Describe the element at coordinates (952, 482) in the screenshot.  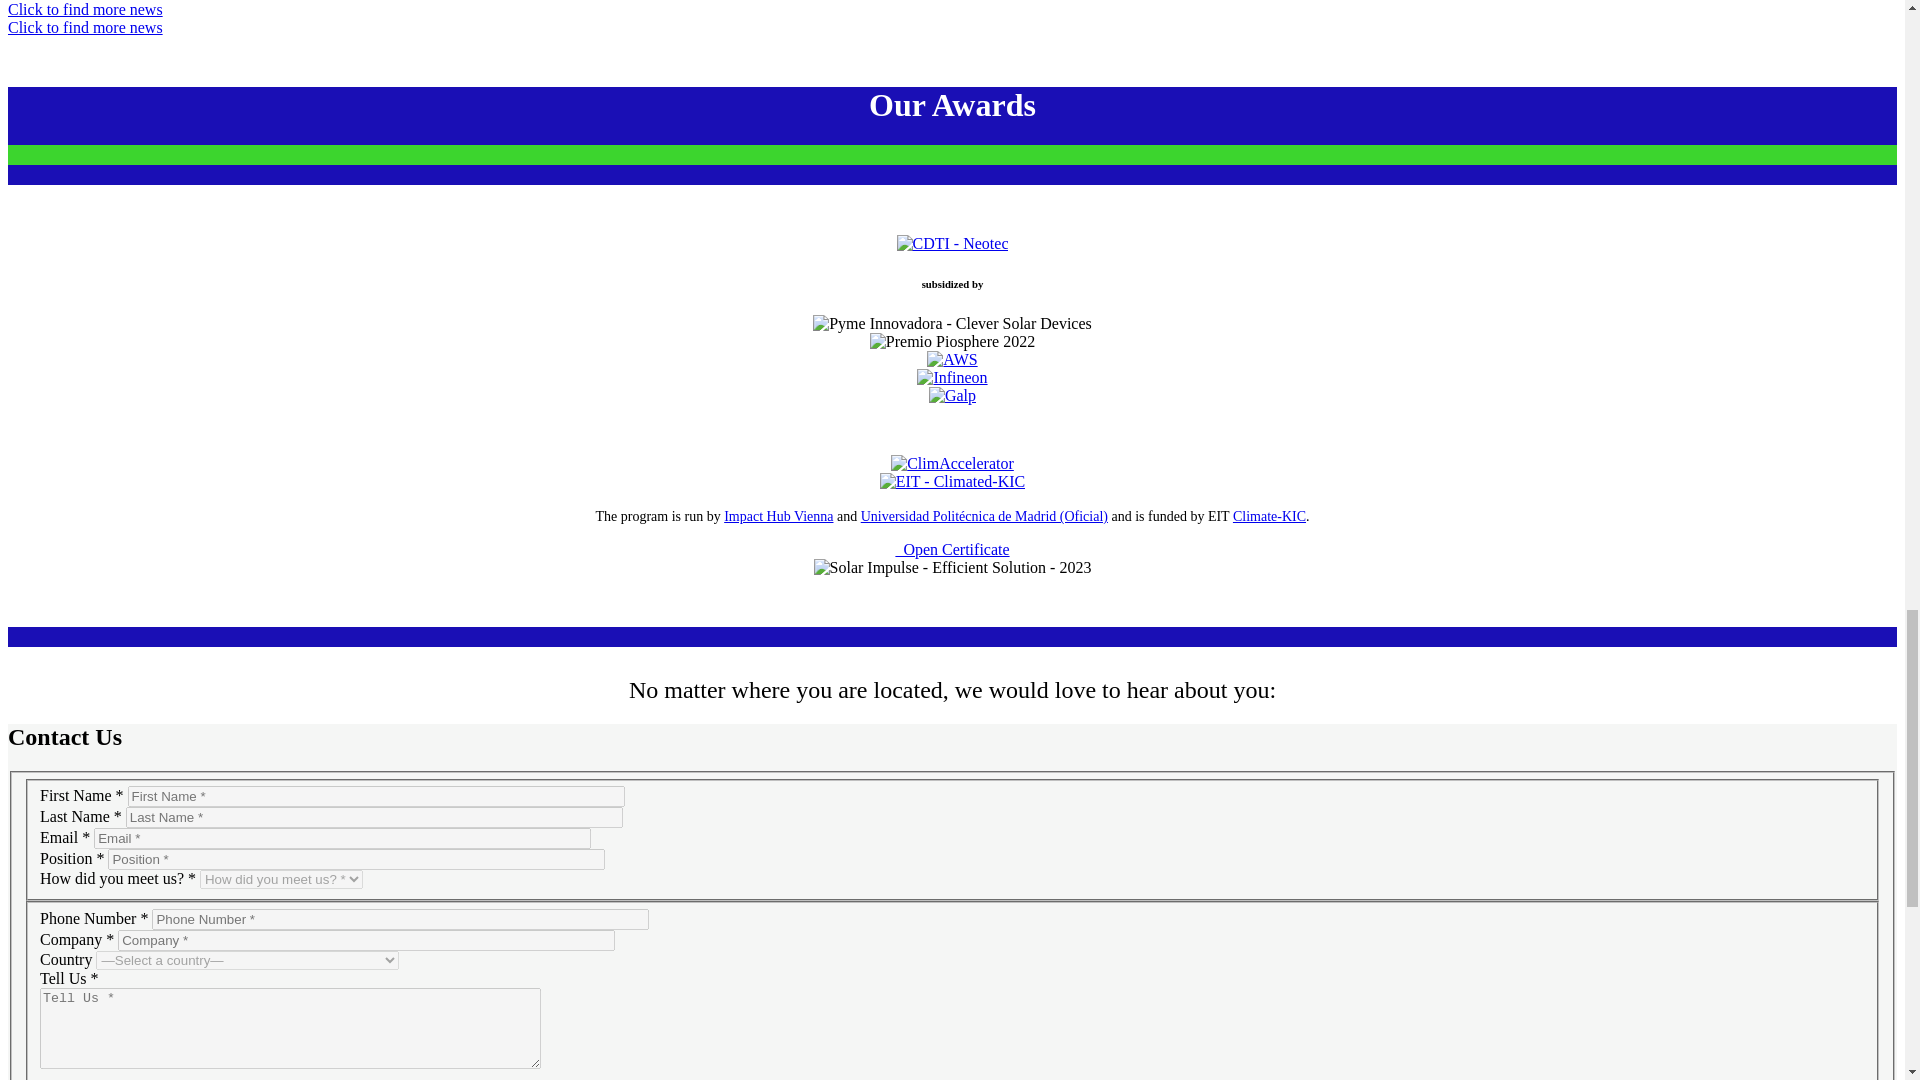
I see `EIT - Climated-KIC` at that location.